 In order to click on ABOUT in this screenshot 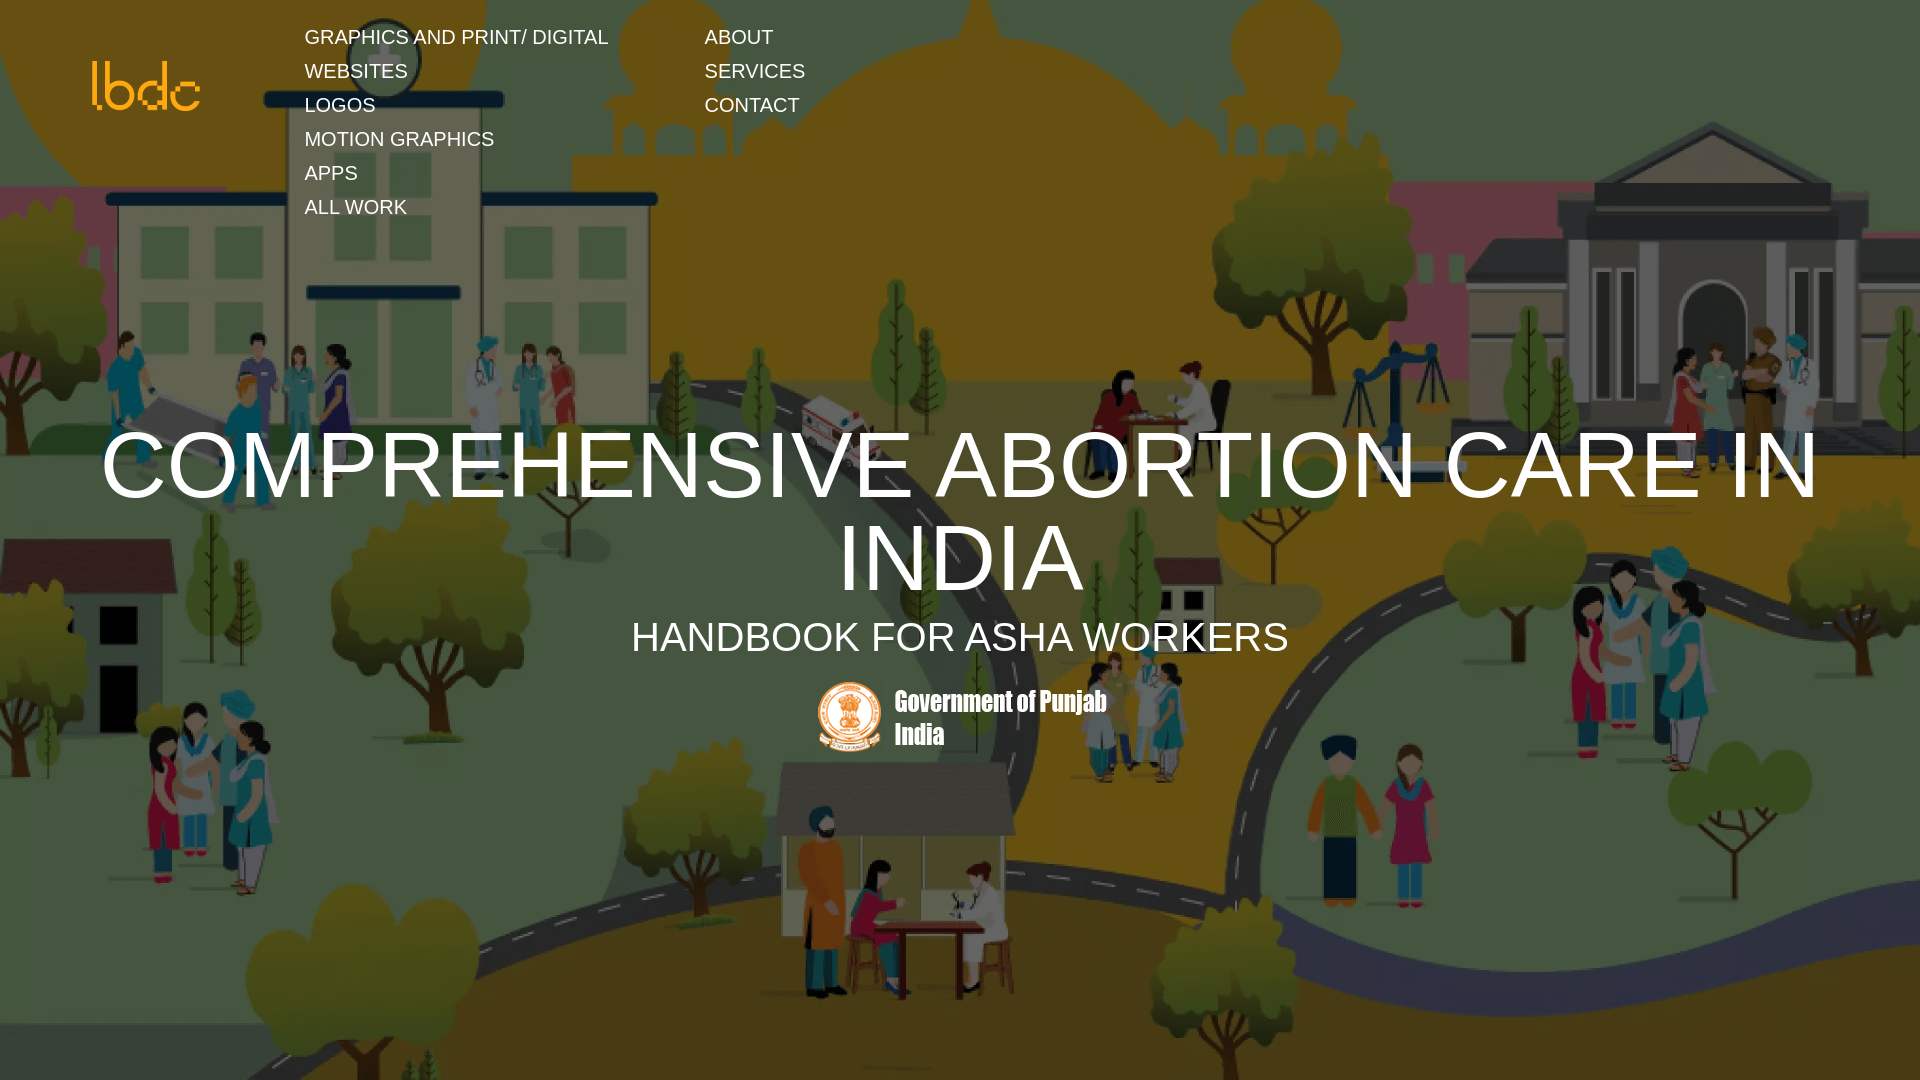, I will do `click(738, 36)`.